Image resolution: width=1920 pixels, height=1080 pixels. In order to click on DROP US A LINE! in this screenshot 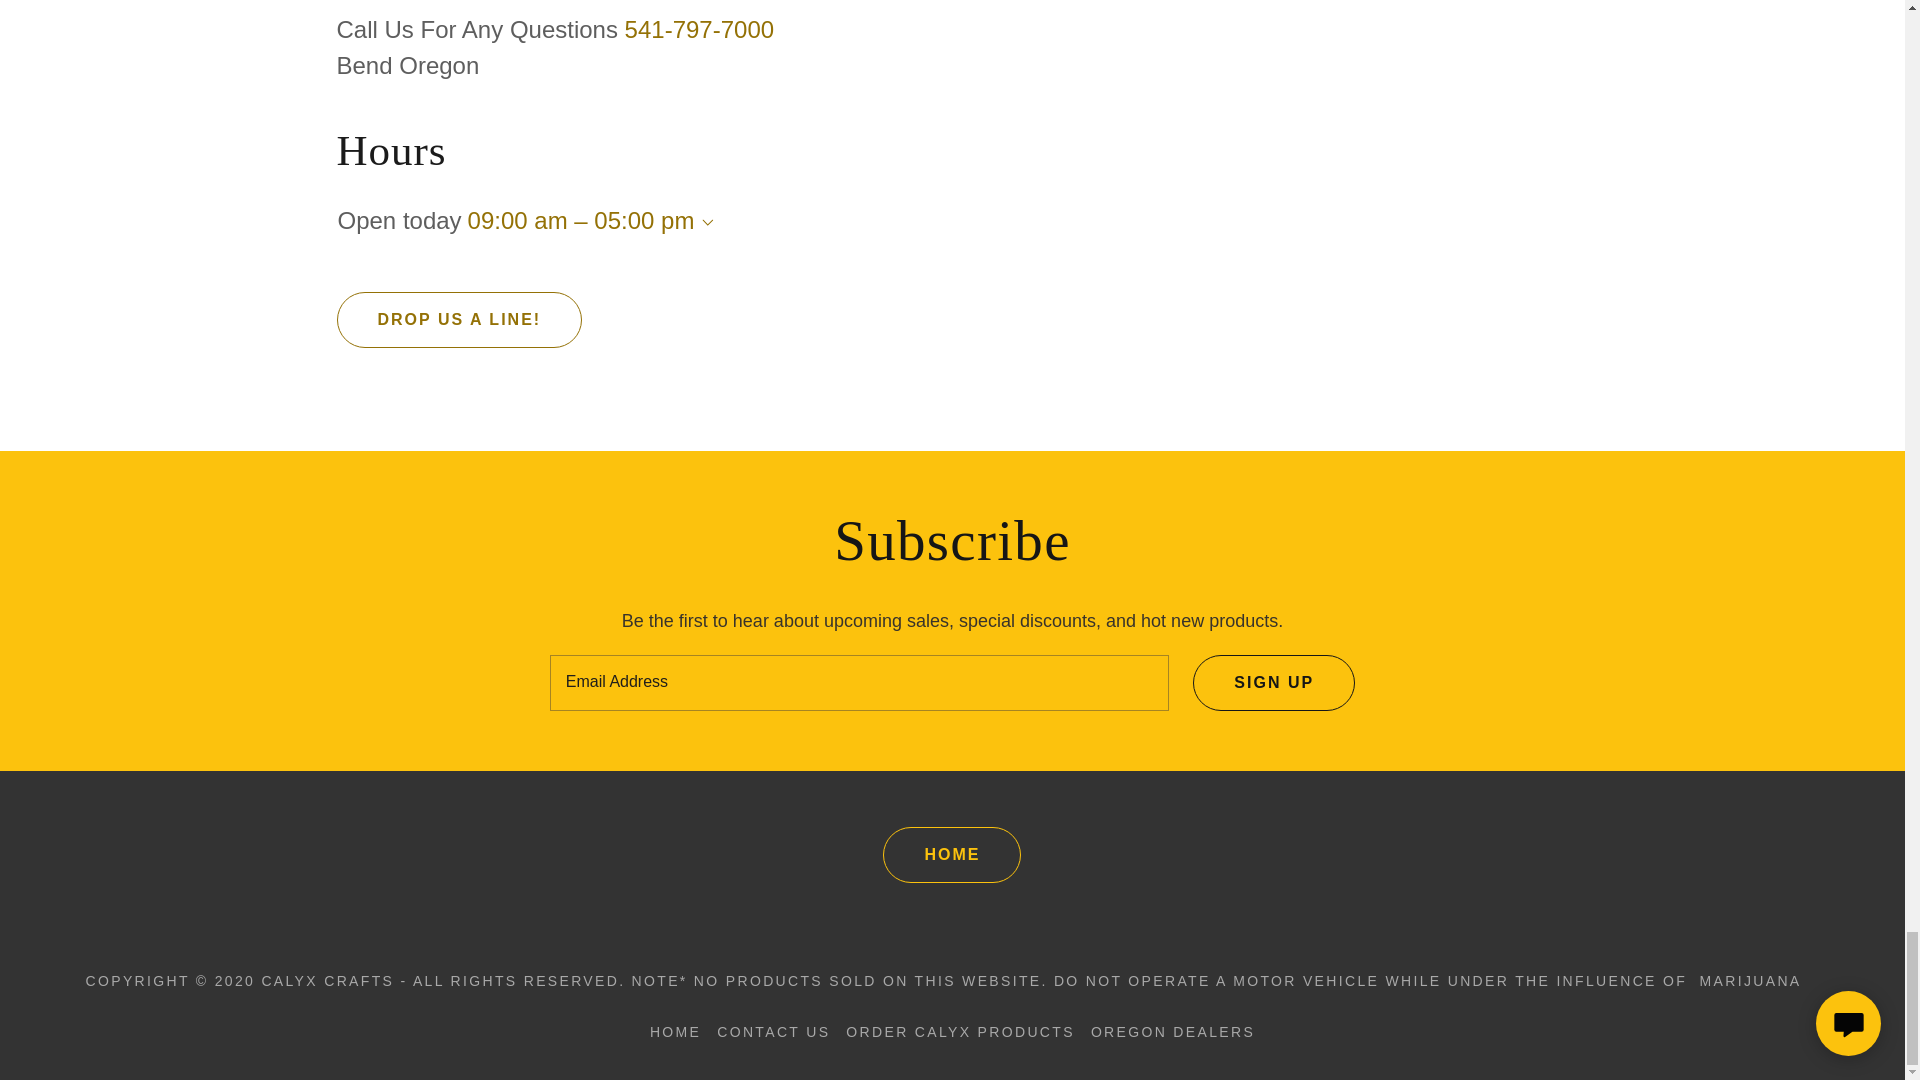, I will do `click(458, 319)`.